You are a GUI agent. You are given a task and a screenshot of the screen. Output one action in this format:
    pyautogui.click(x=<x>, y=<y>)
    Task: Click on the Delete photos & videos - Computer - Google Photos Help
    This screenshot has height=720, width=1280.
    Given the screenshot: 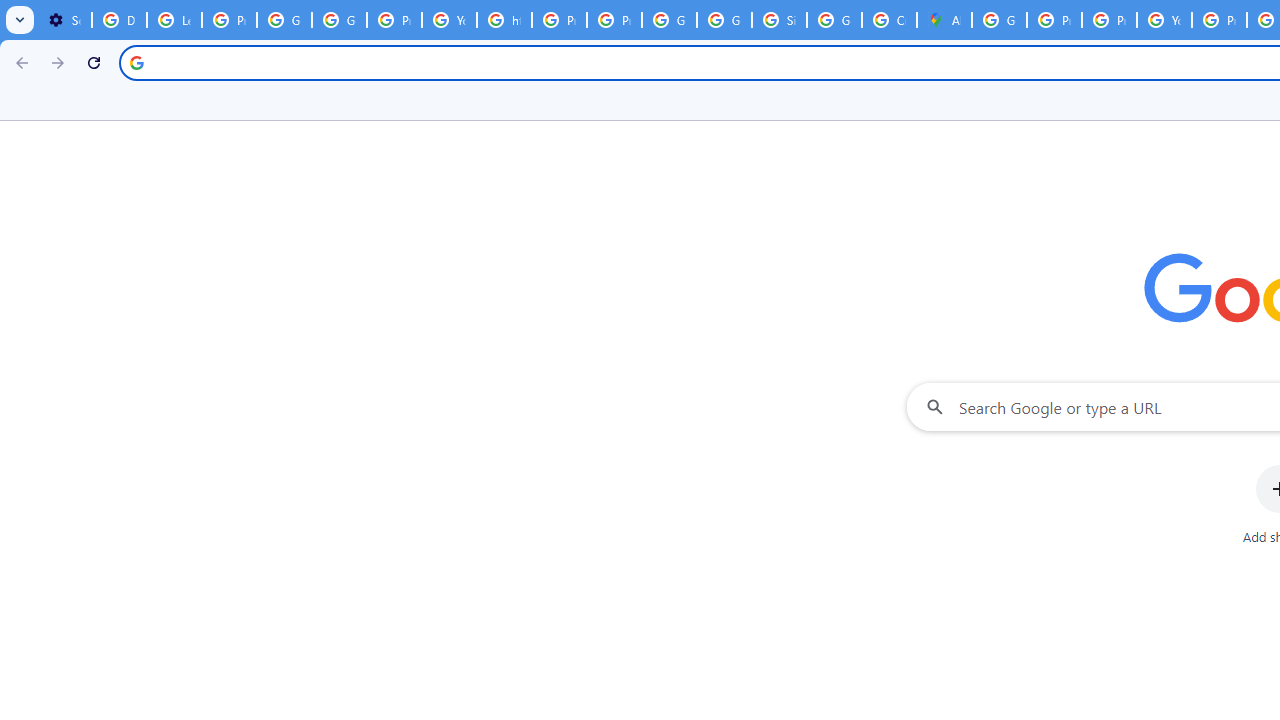 What is the action you would take?
    pyautogui.click(x=120, y=20)
    